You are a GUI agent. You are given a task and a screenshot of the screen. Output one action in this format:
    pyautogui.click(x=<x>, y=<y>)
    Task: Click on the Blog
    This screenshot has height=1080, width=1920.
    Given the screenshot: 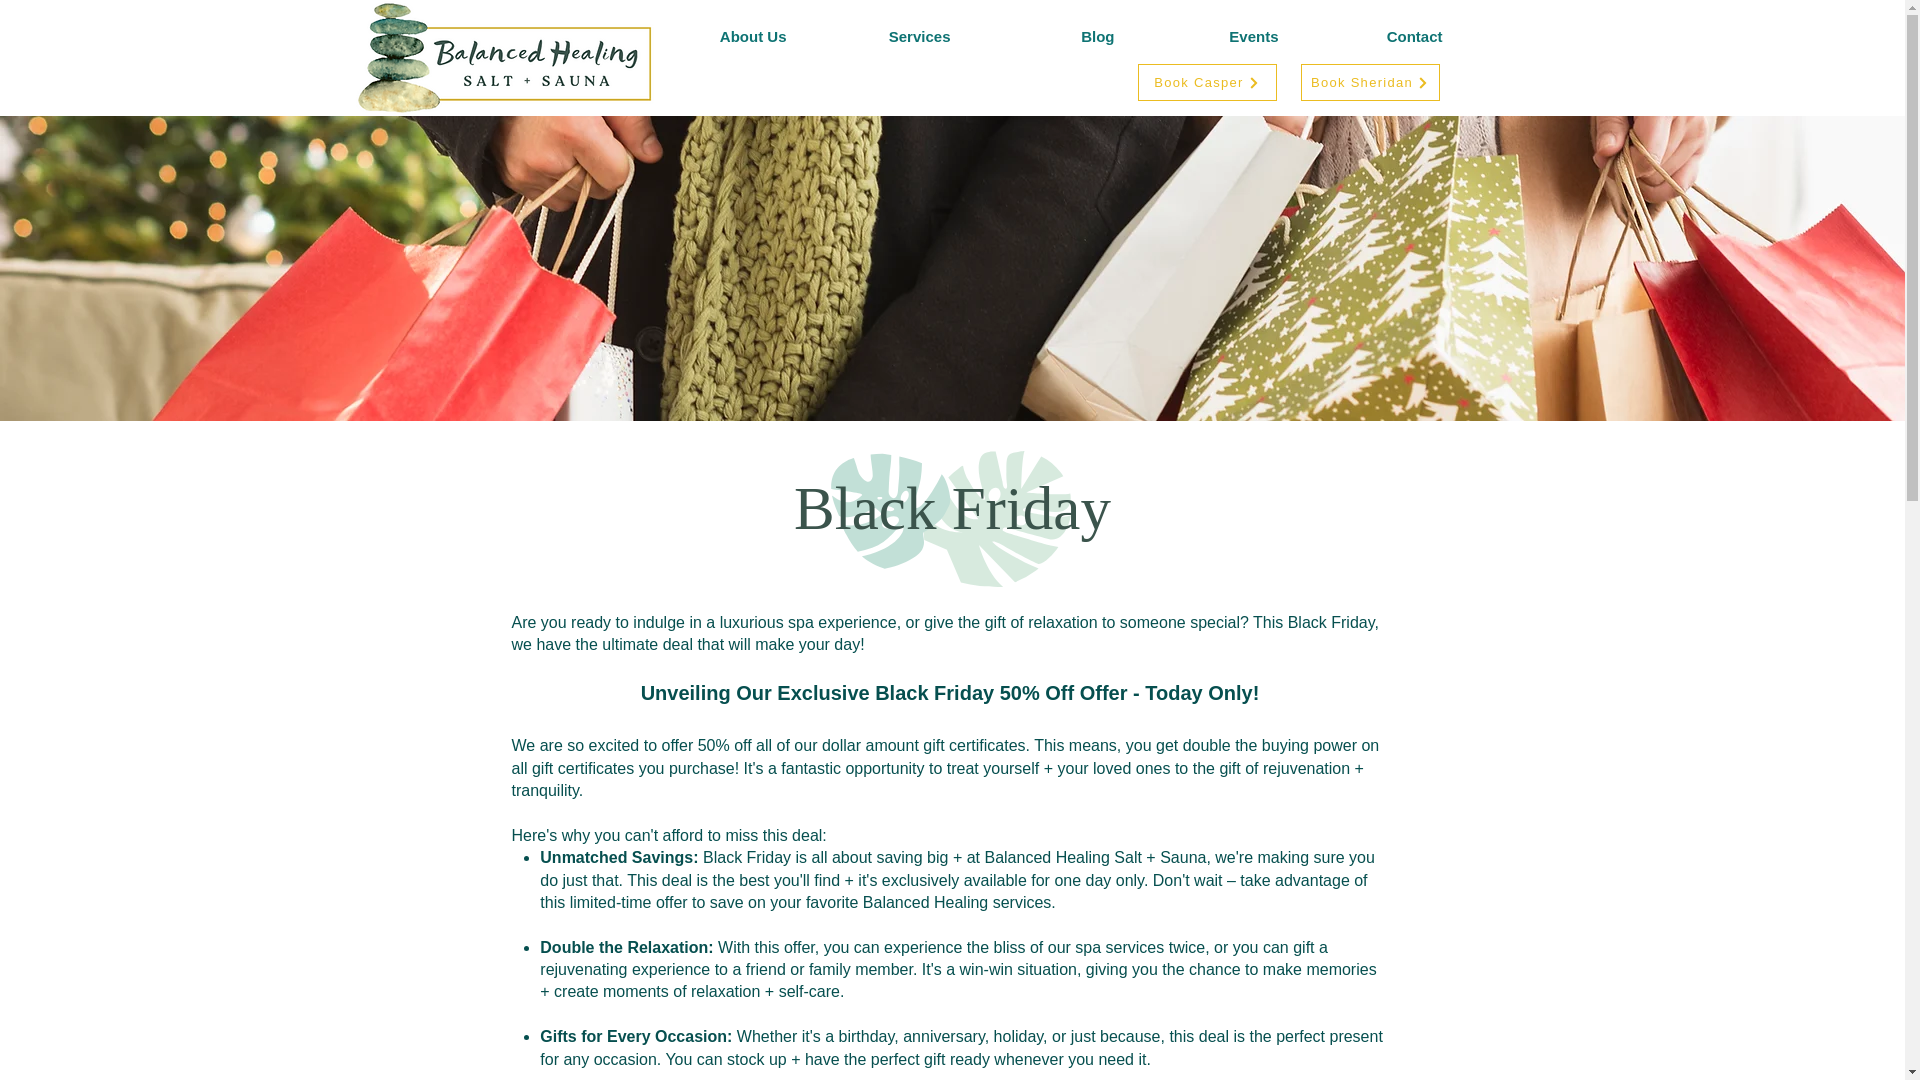 What is the action you would take?
    pyautogui.click(x=1048, y=33)
    